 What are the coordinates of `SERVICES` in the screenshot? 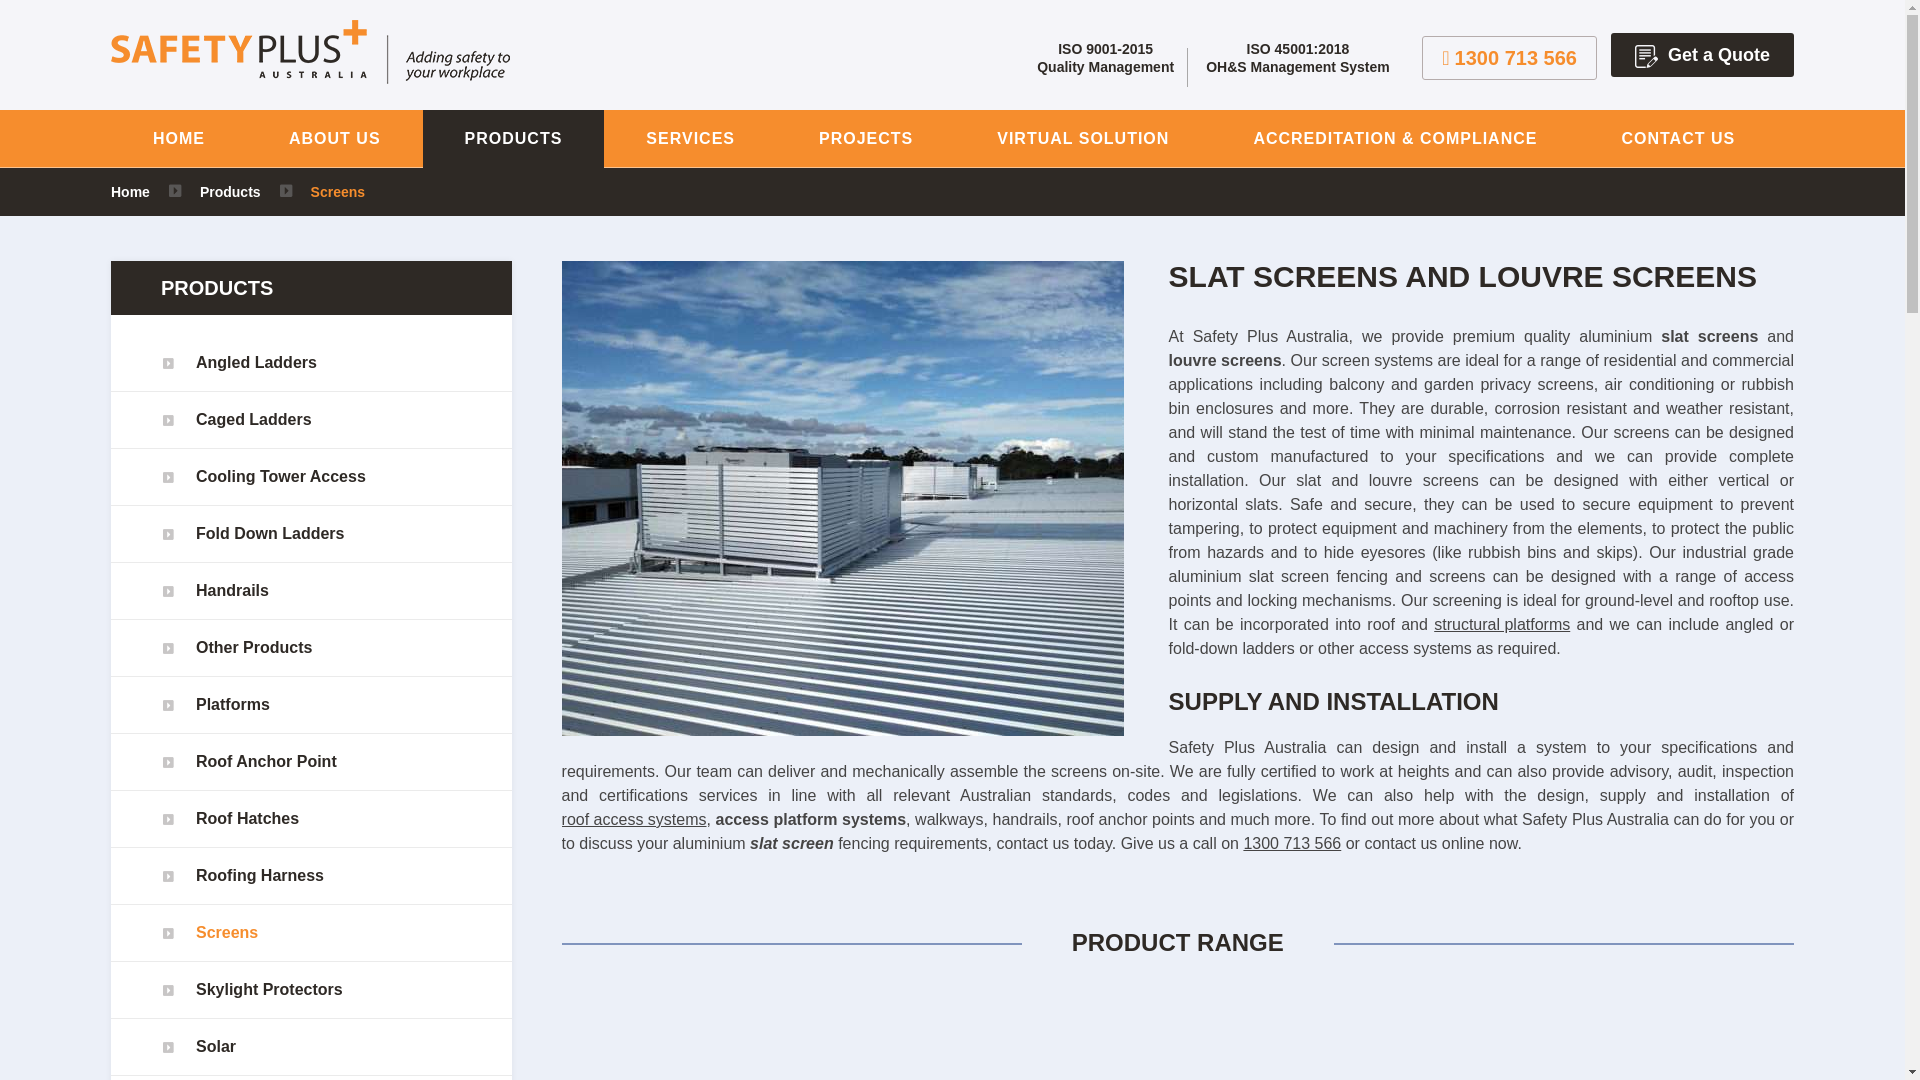 It's located at (690, 139).